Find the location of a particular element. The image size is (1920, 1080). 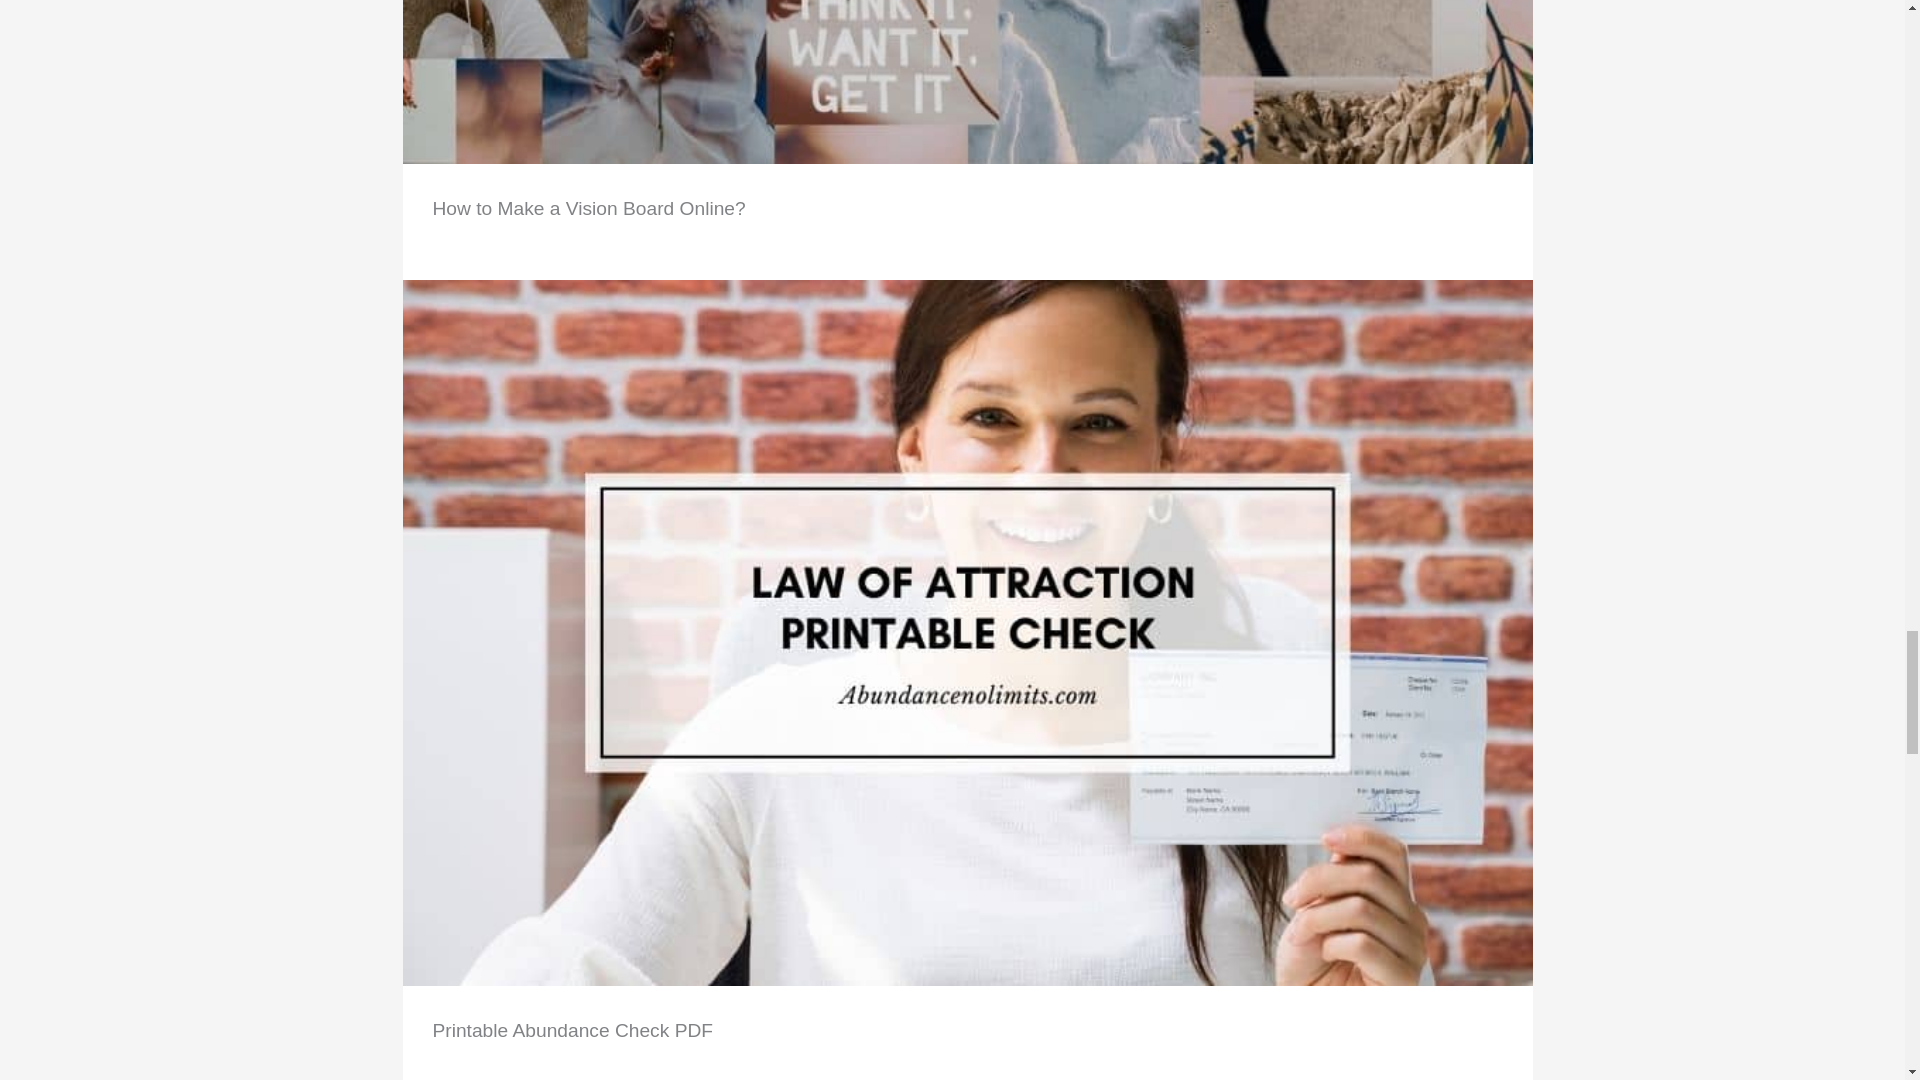

Printable Abundance Check PDF is located at coordinates (966, 632).